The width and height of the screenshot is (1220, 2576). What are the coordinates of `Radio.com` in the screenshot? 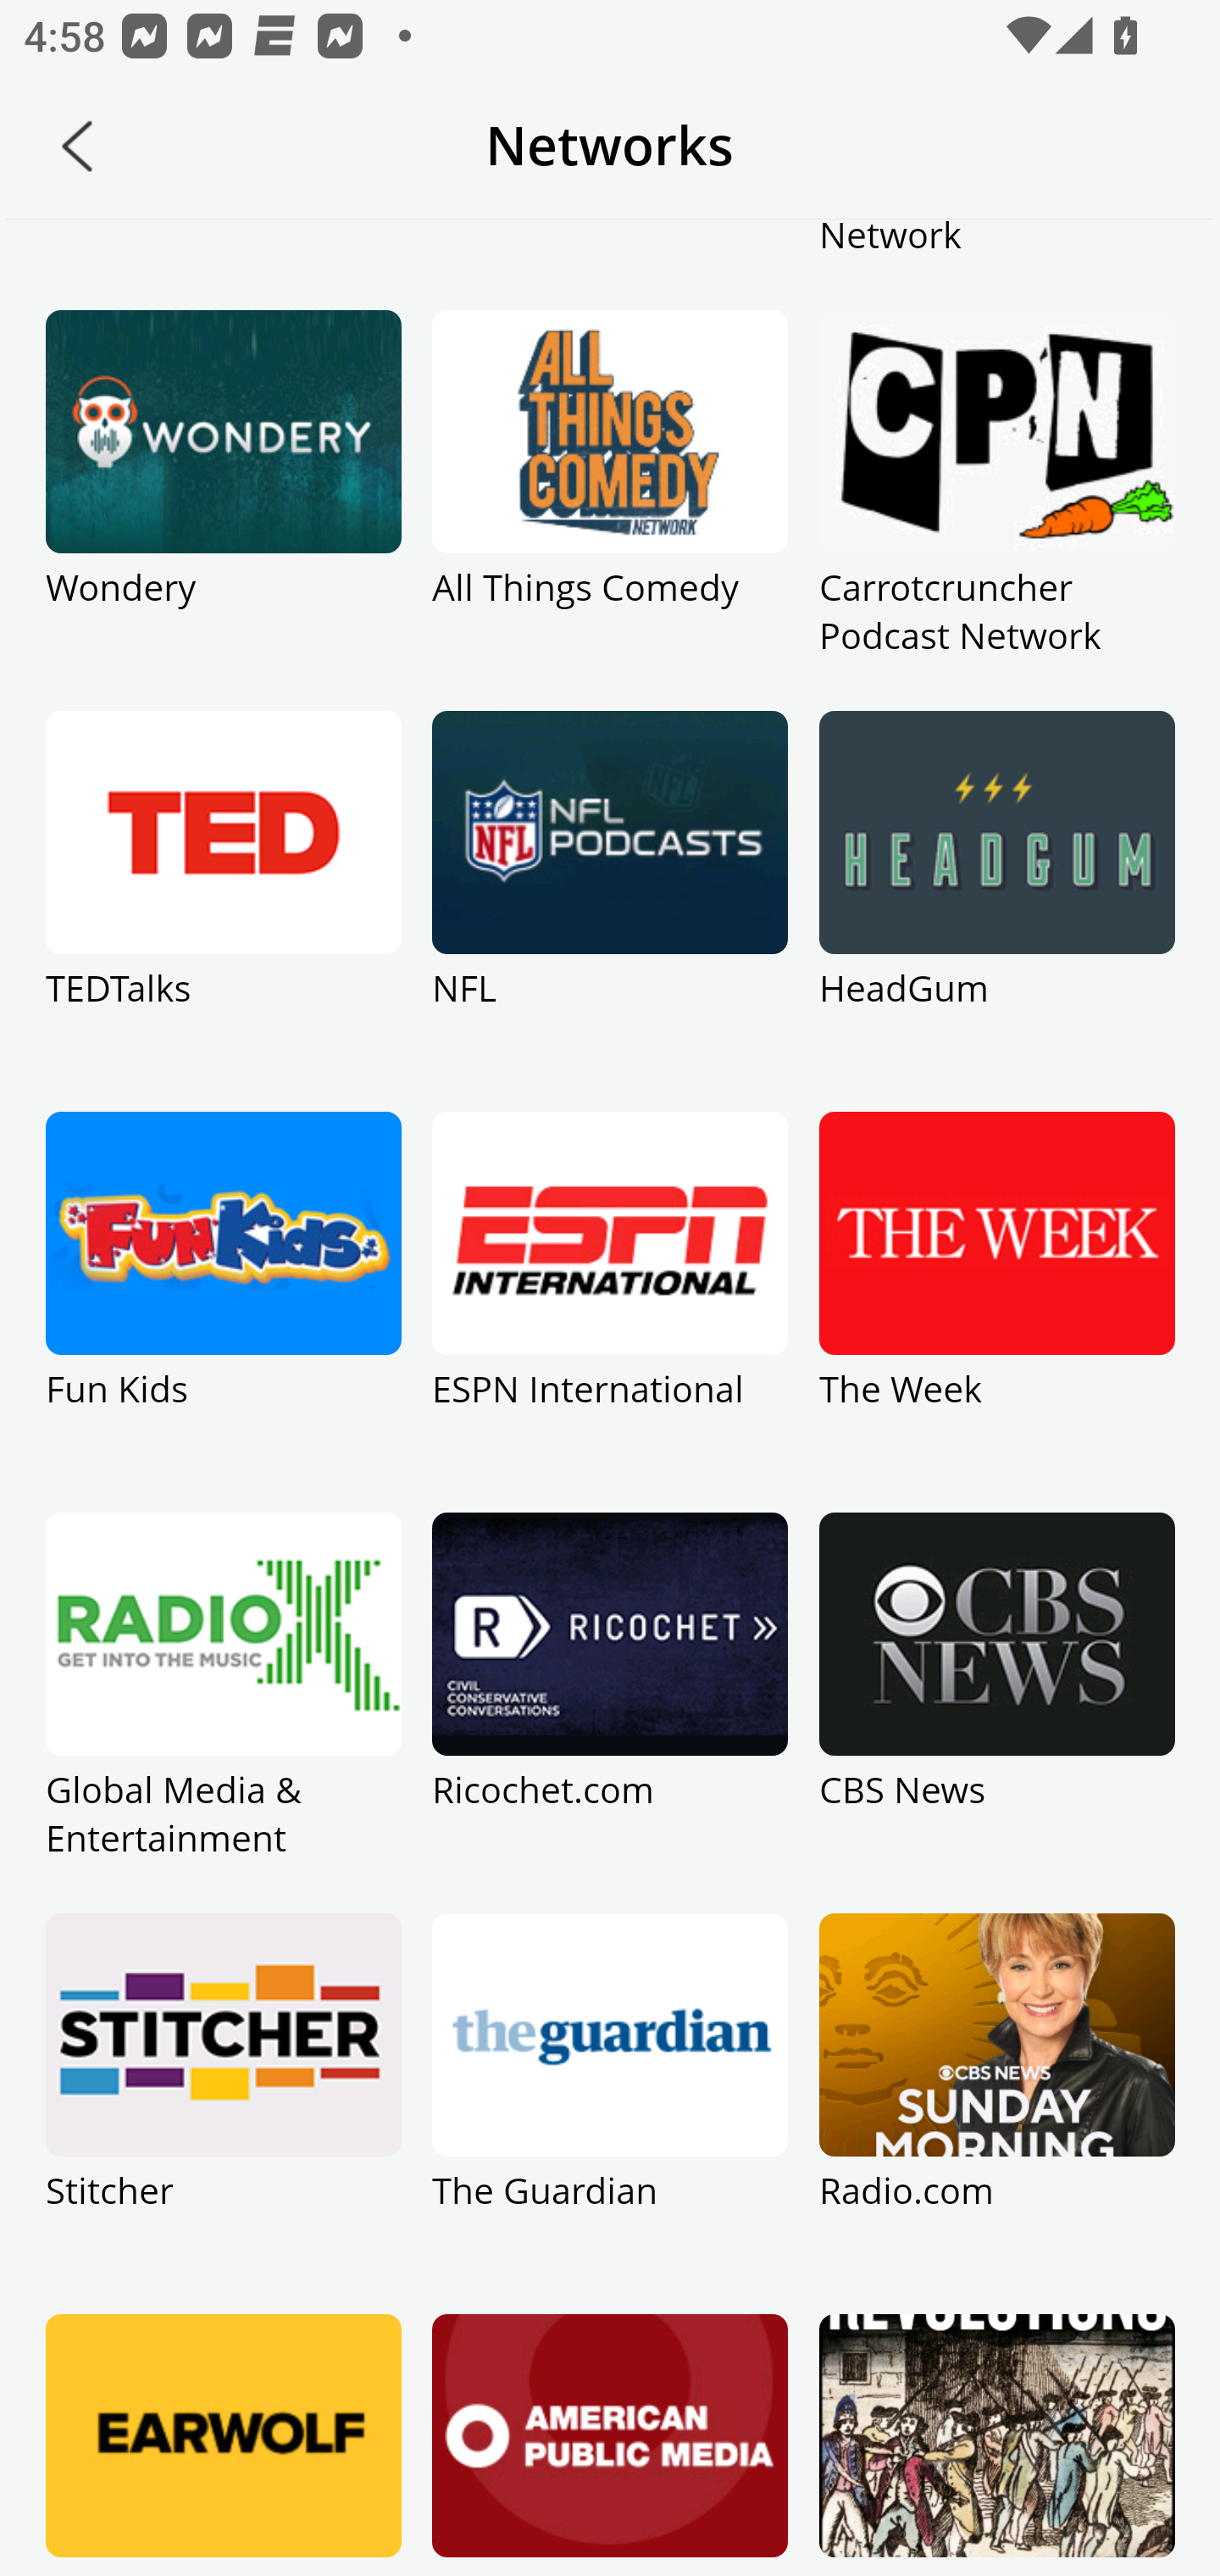 It's located at (996, 2113).